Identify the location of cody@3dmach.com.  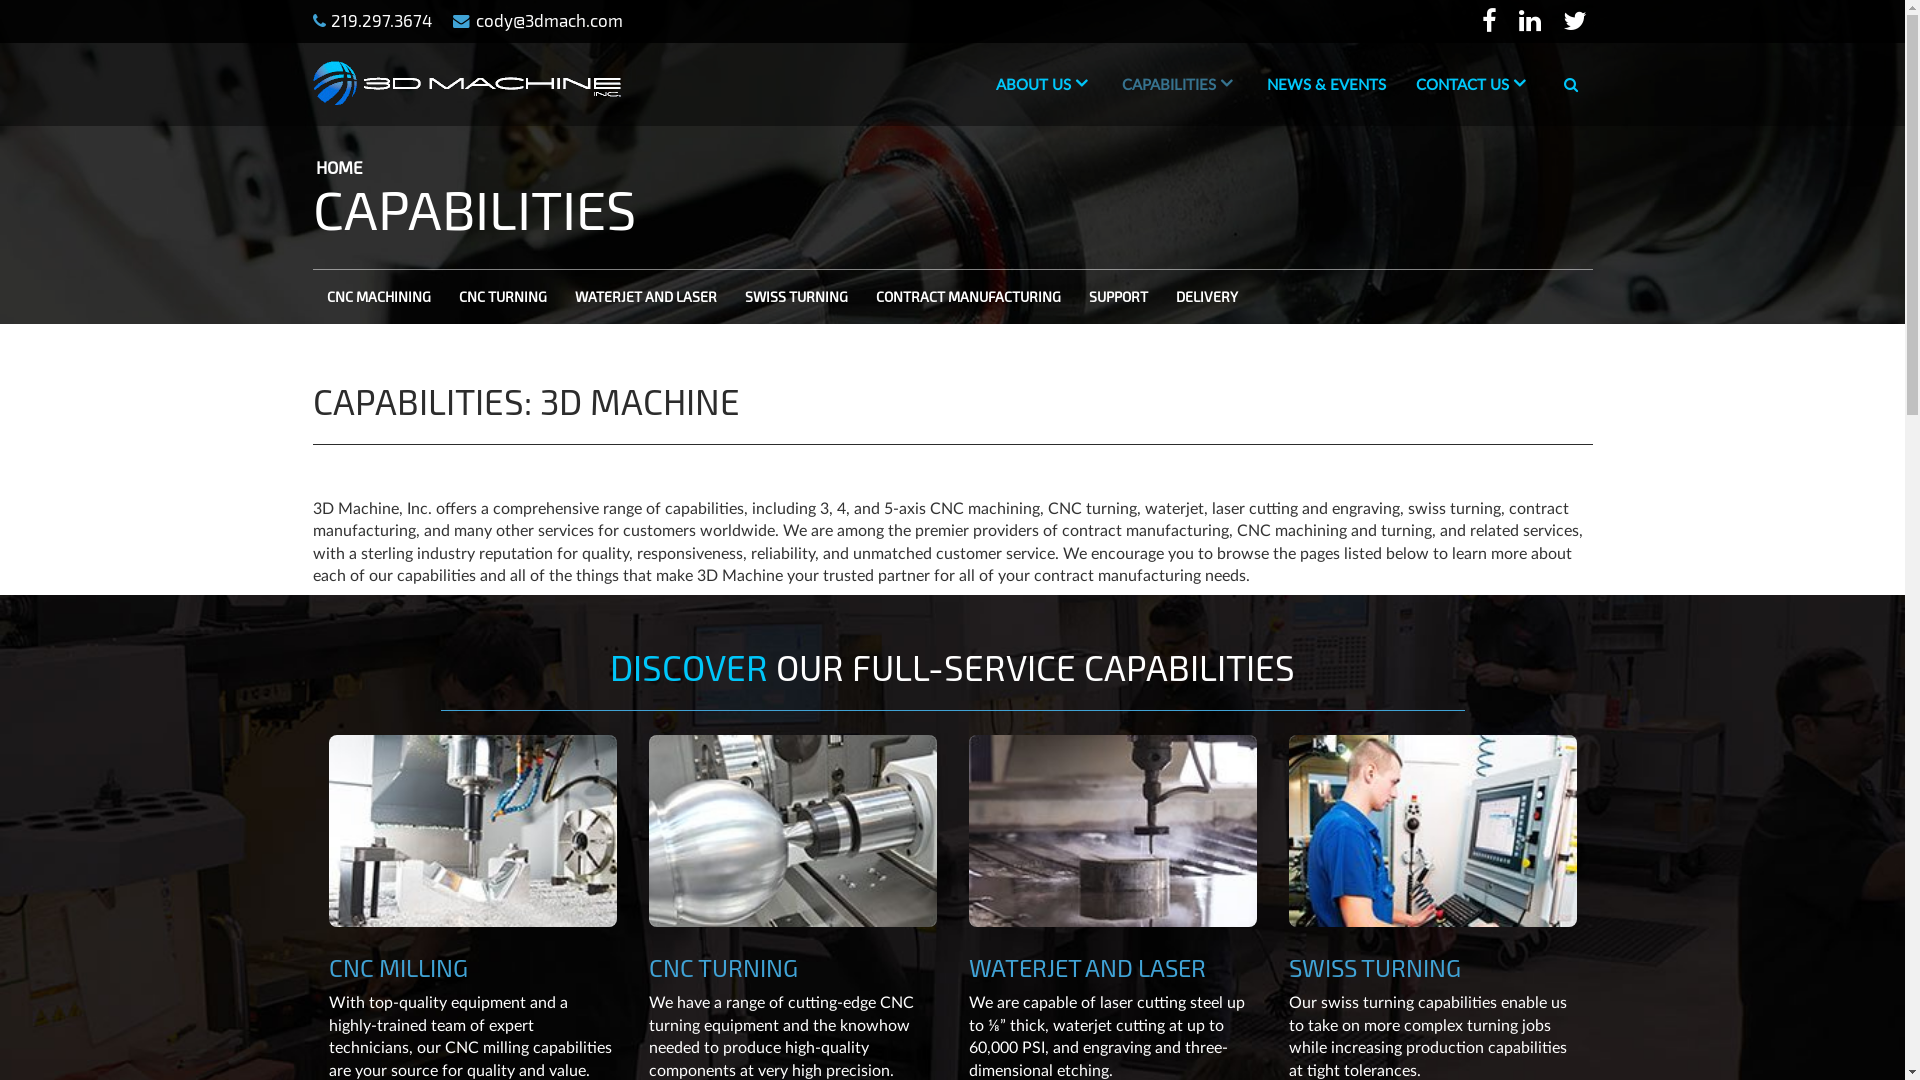
(538, 20).